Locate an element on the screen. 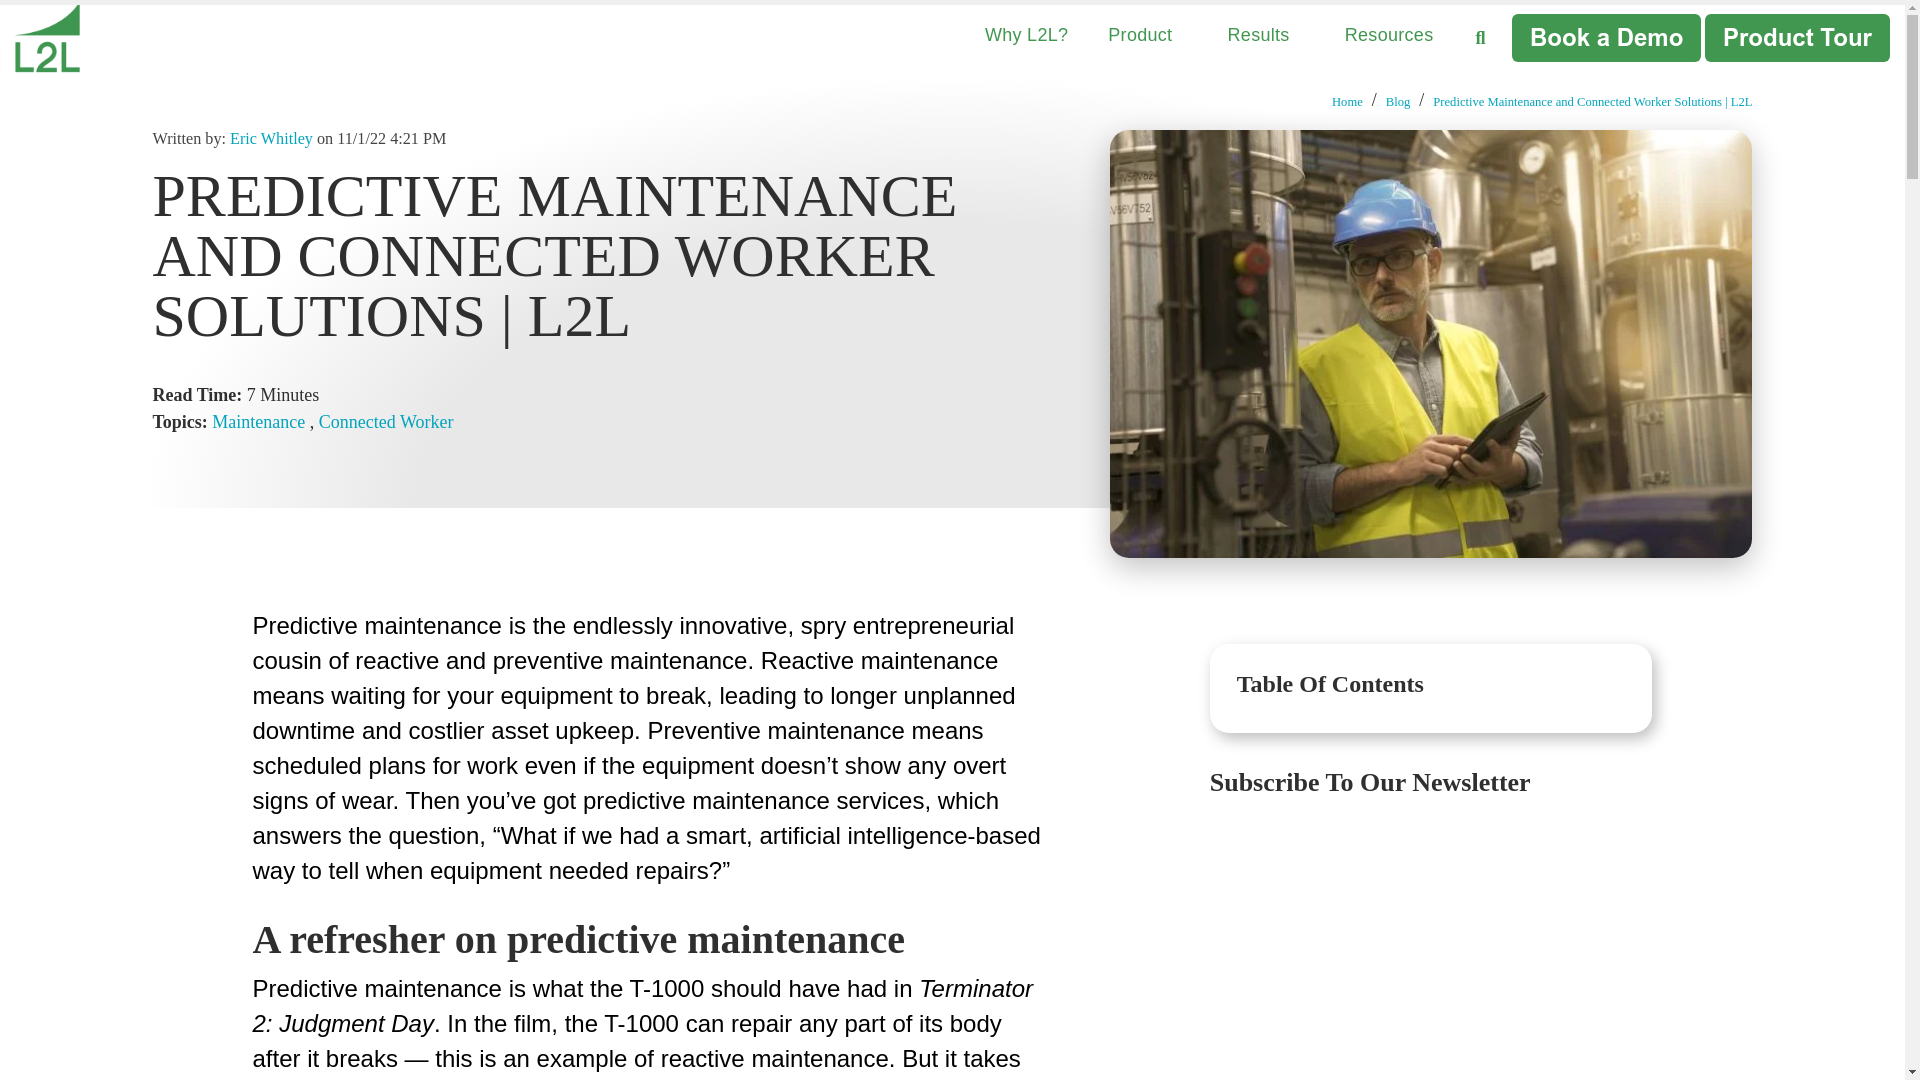 This screenshot has width=1920, height=1080. Why L2L? is located at coordinates (1026, 36).